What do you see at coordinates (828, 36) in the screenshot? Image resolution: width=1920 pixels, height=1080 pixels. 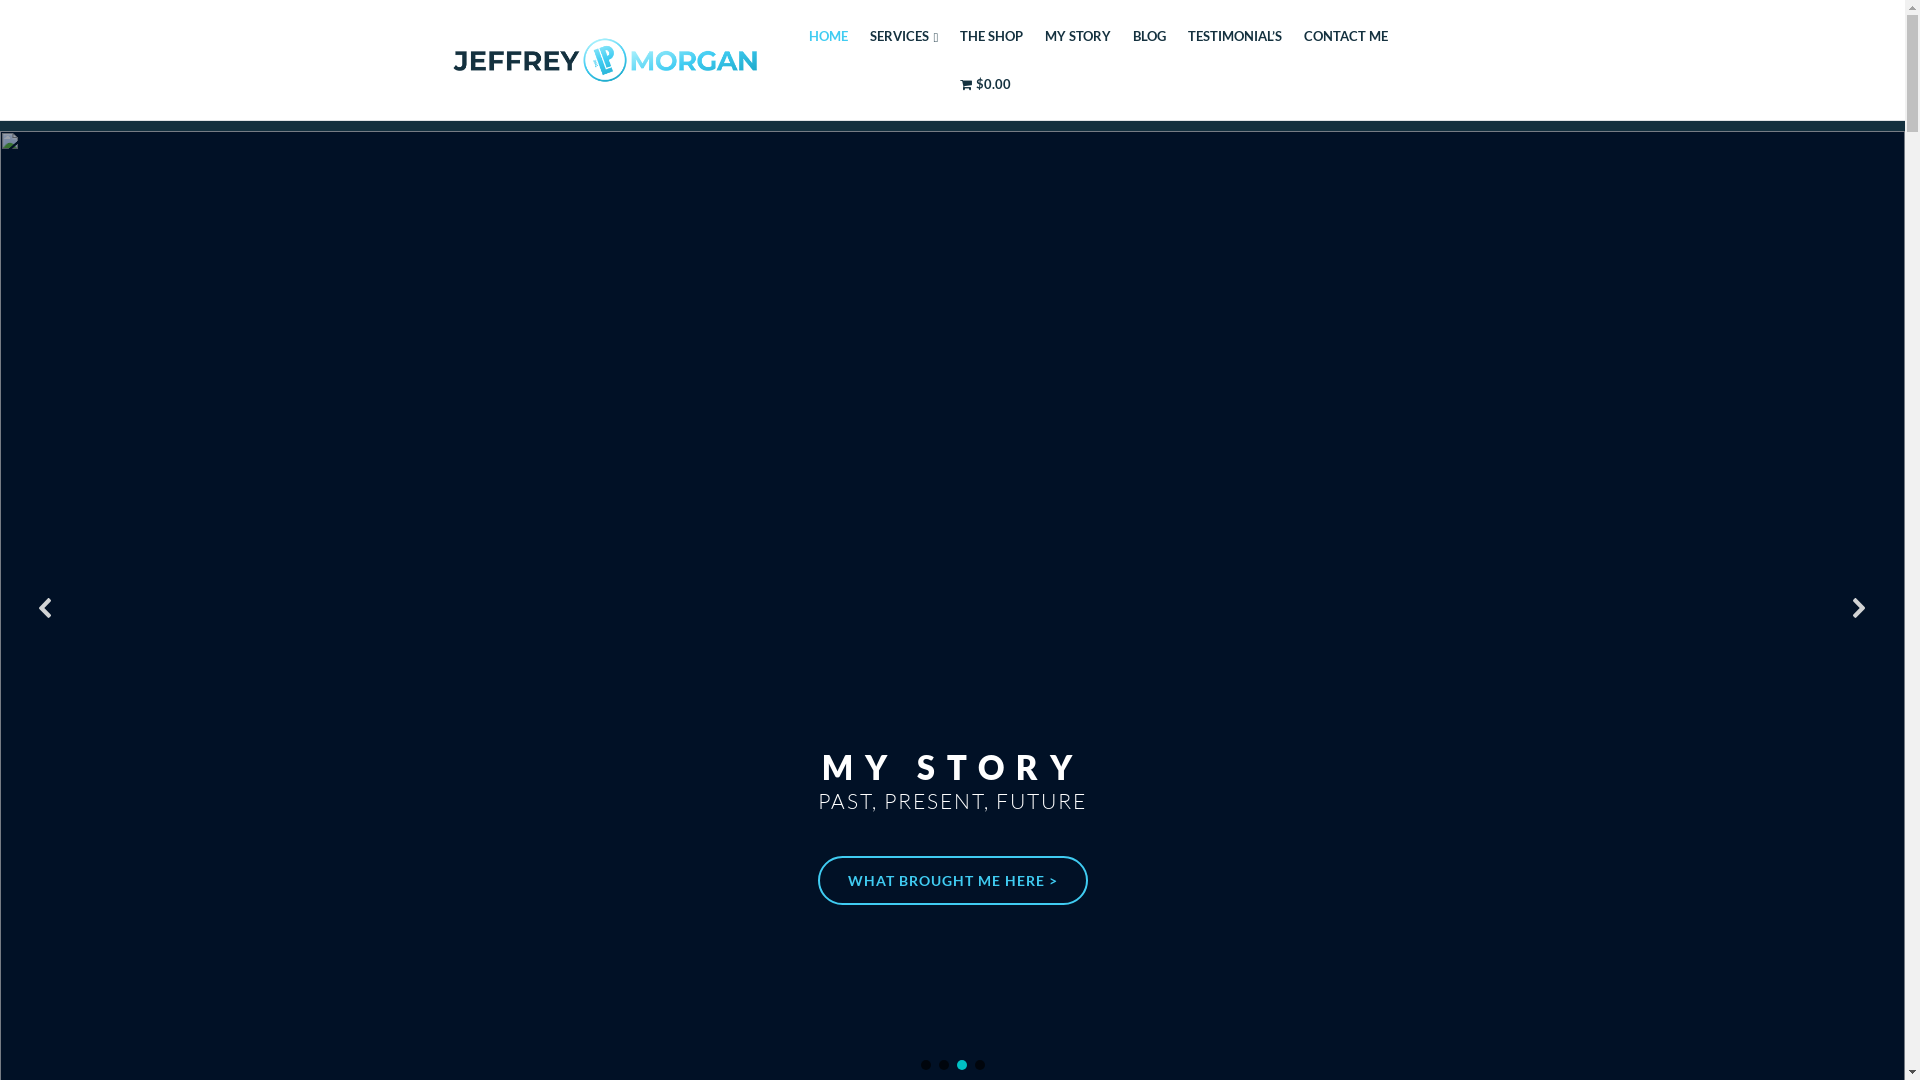 I see `HOME` at bounding box center [828, 36].